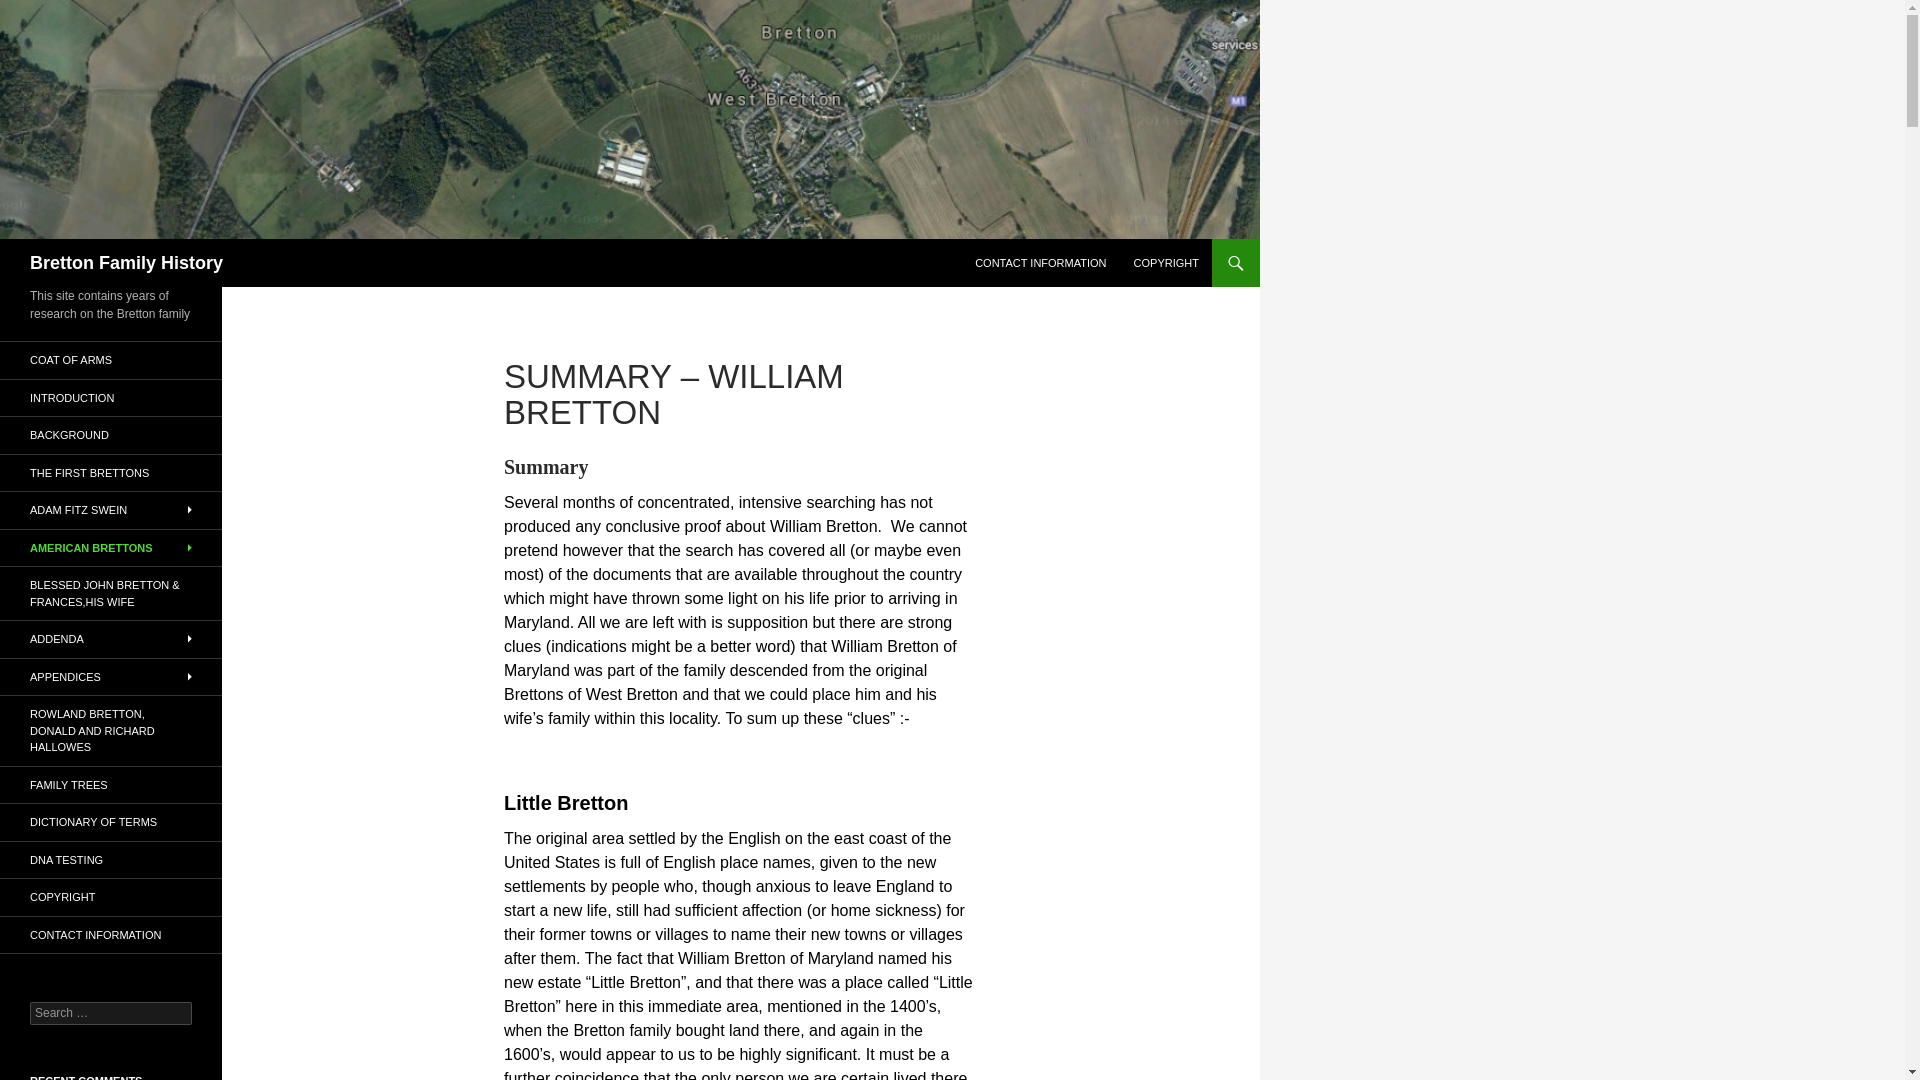 Image resolution: width=1920 pixels, height=1080 pixels. What do you see at coordinates (111, 860) in the screenshot?
I see `DNA TESTING` at bounding box center [111, 860].